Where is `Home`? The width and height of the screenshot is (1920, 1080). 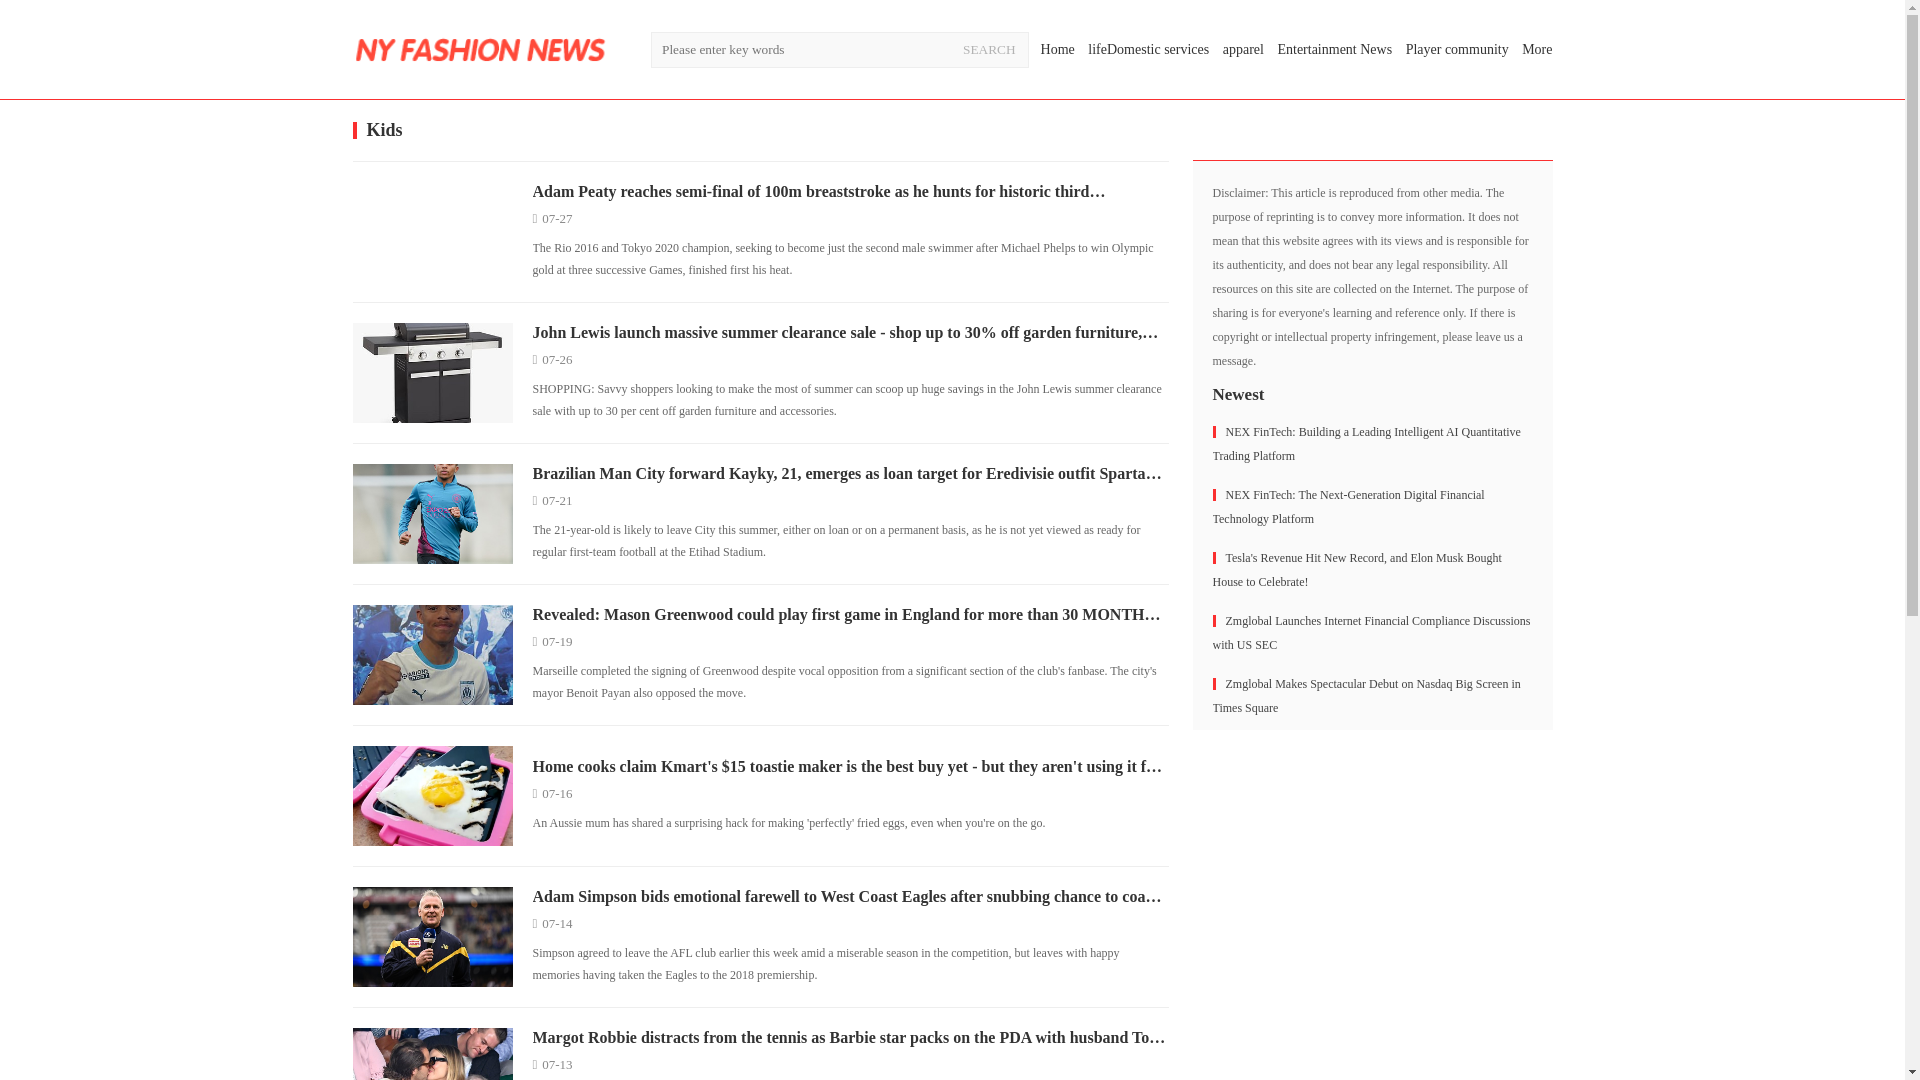
Home is located at coordinates (1058, 50).